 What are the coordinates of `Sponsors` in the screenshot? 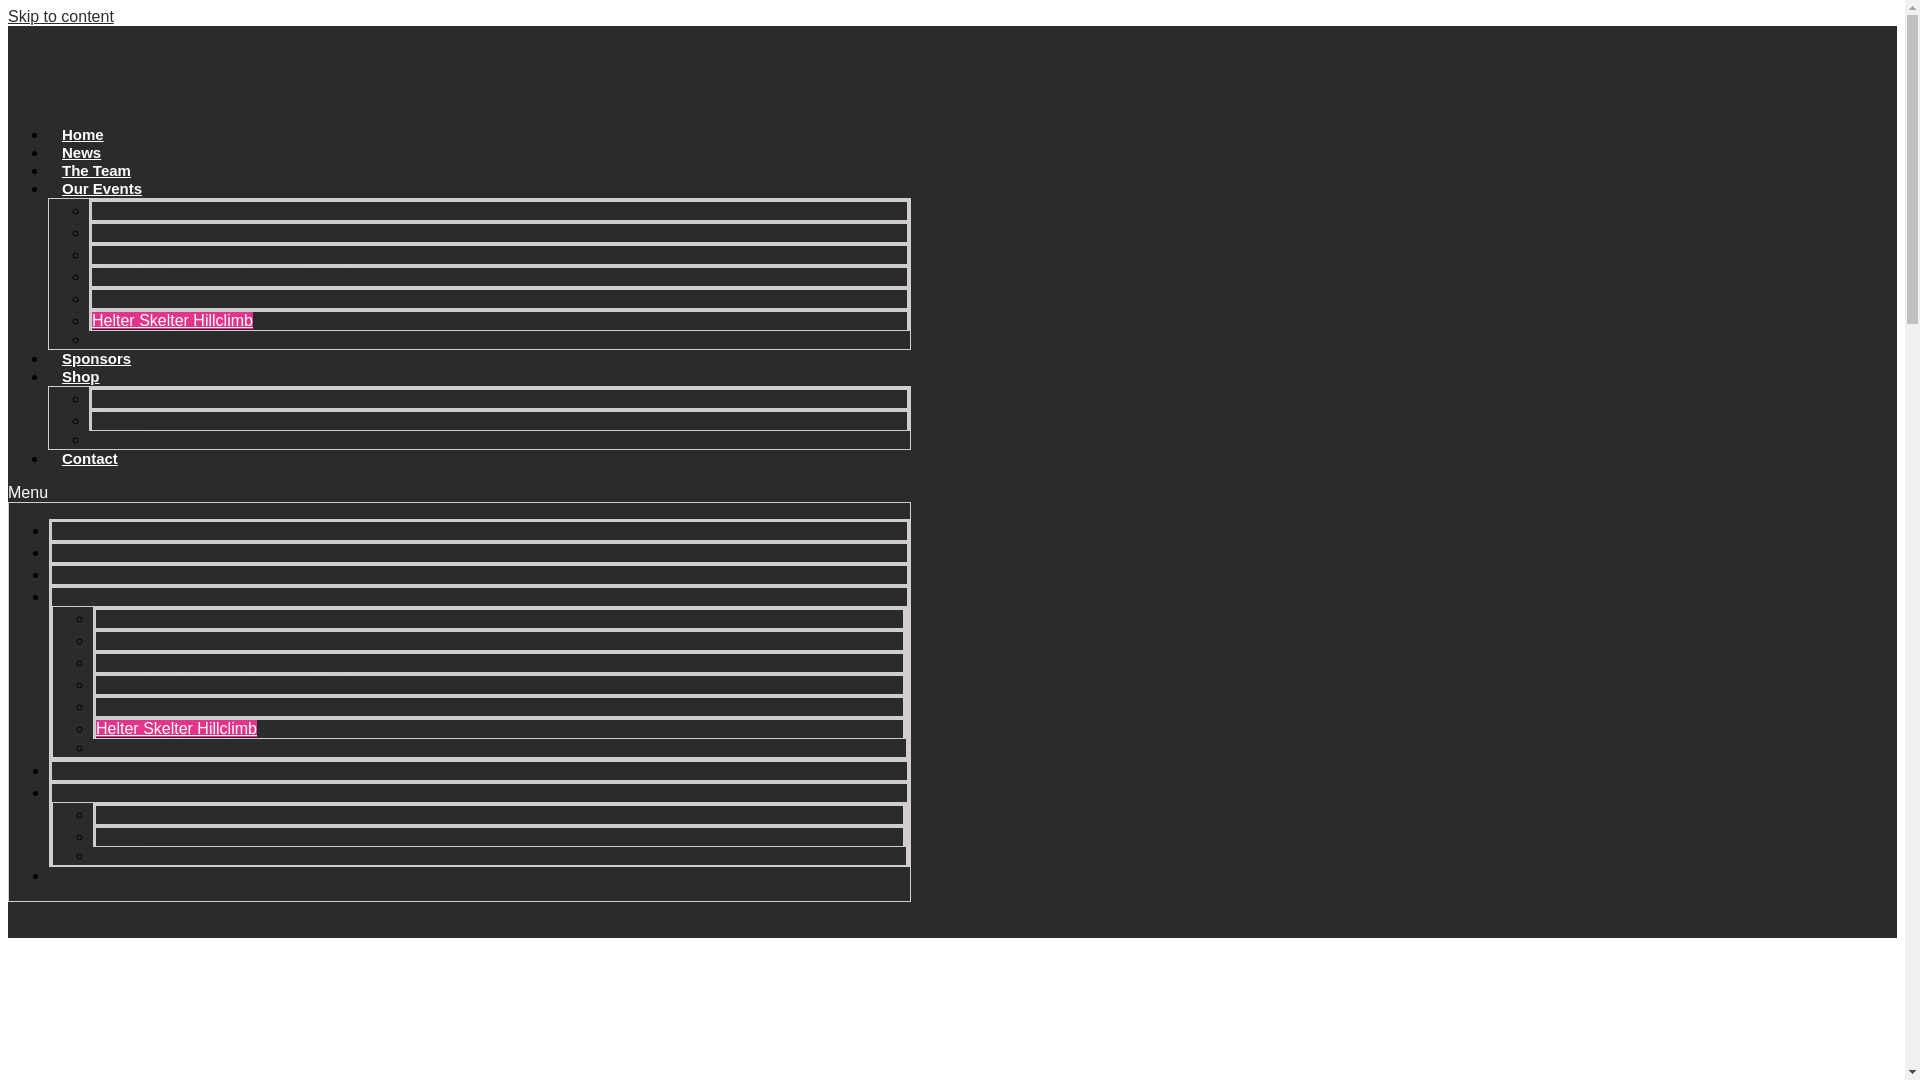 It's located at (96, 358).